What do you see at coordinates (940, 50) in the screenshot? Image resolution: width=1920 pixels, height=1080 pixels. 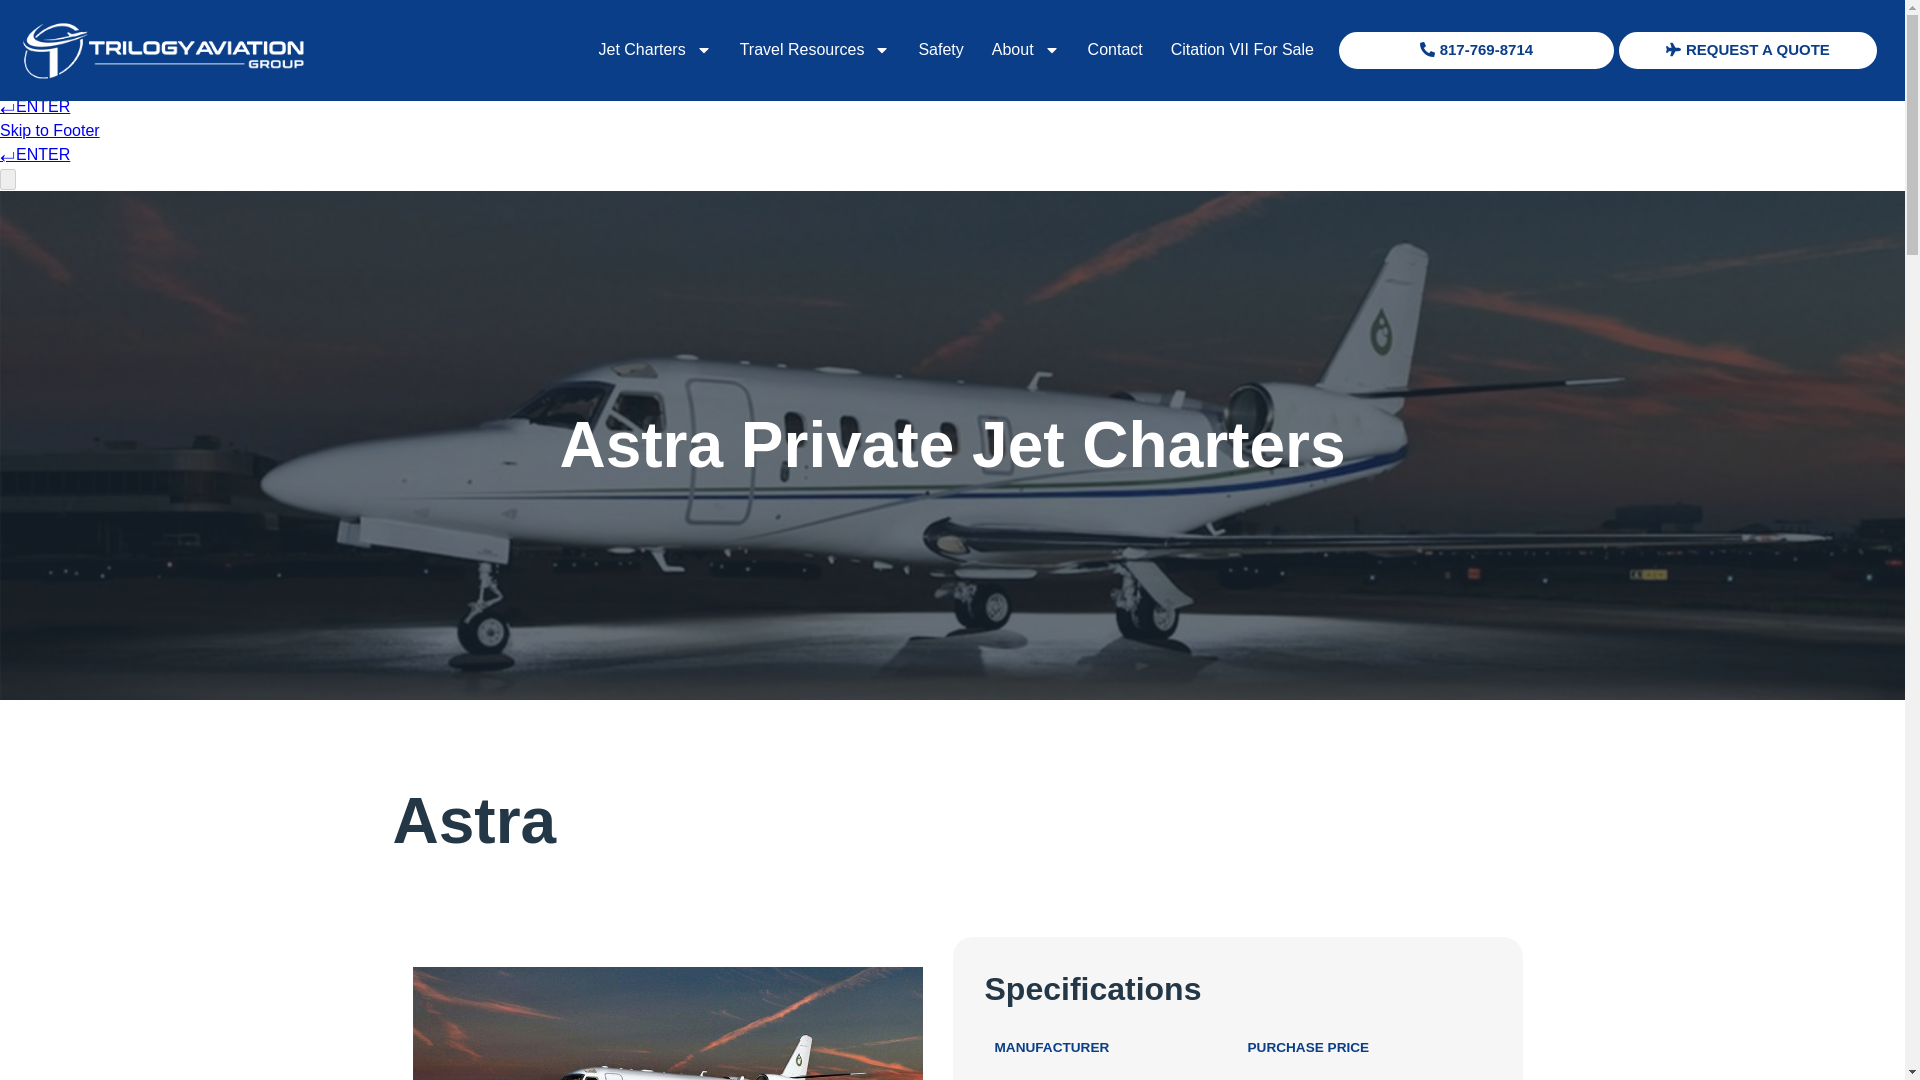 I see `Safety` at bounding box center [940, 50].